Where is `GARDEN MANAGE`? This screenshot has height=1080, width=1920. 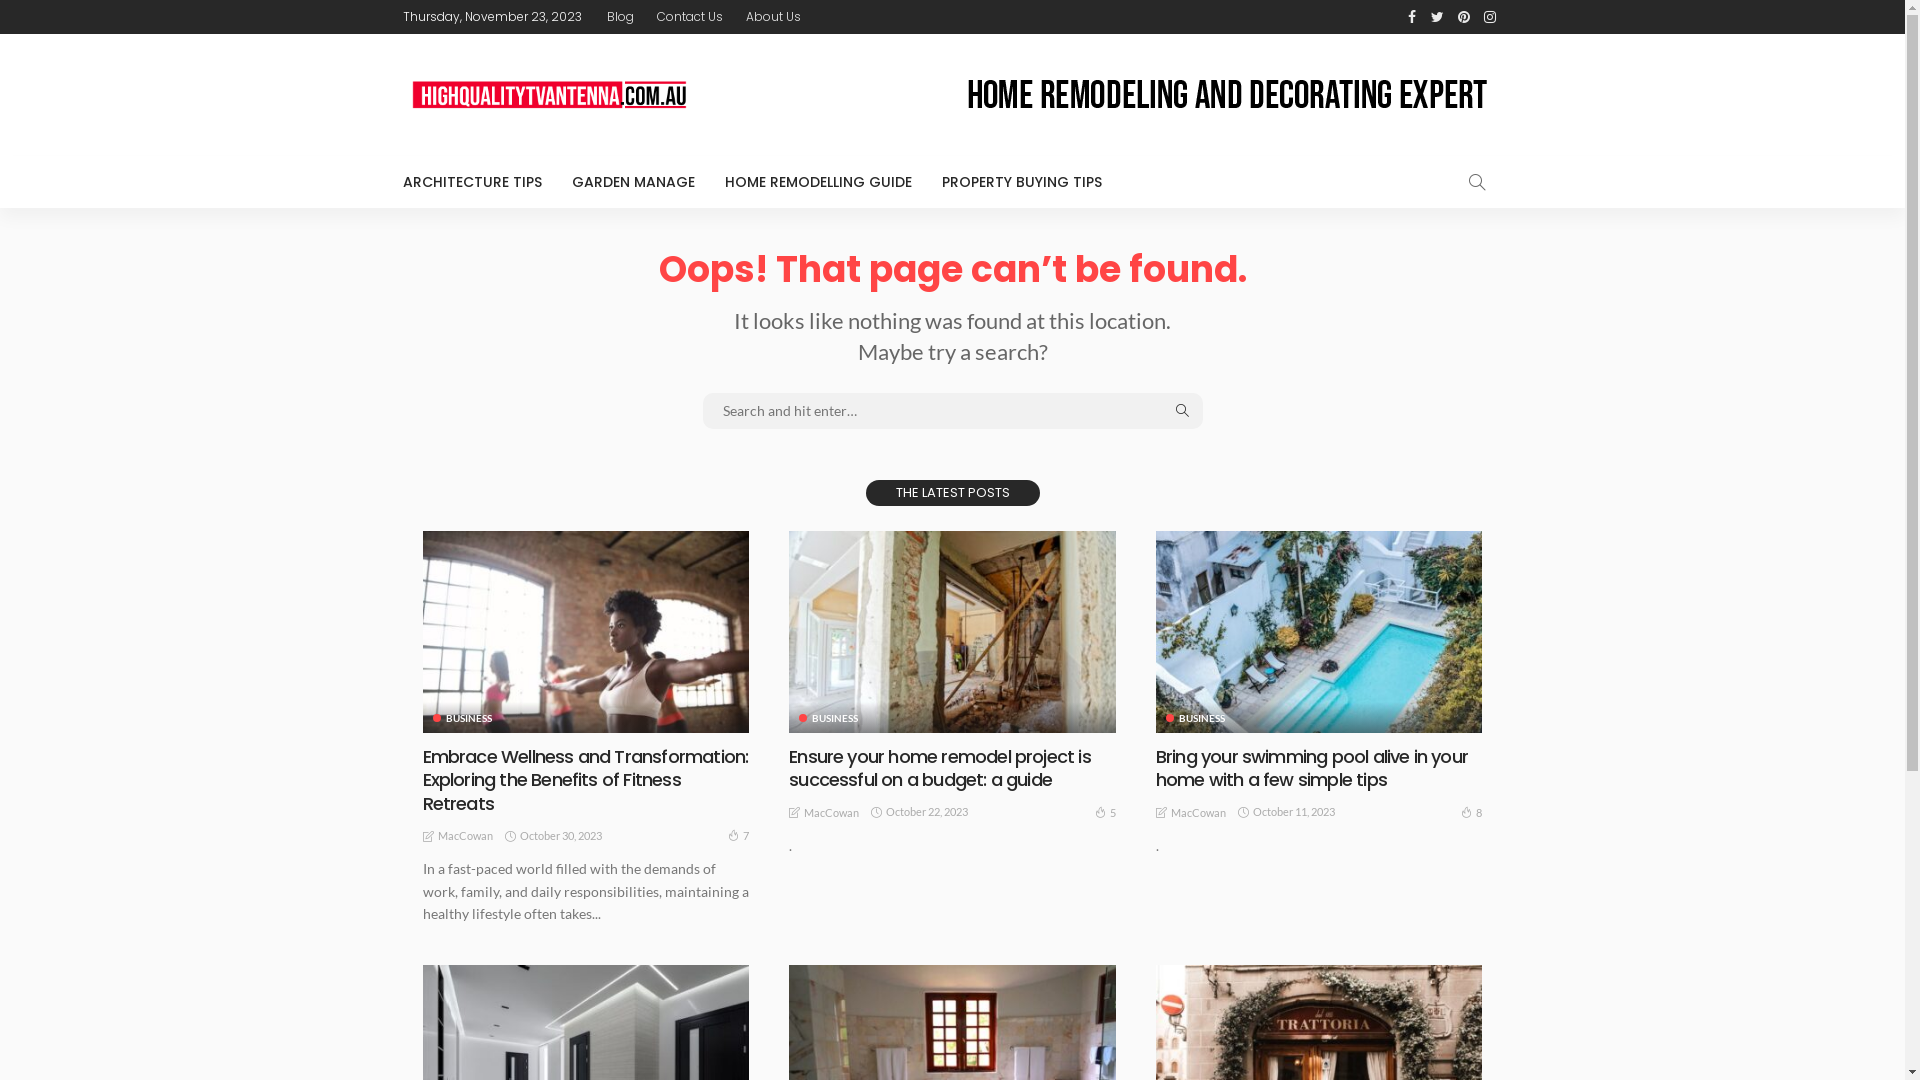 GARDEN MANAGE is located at coordinates (632, 182).